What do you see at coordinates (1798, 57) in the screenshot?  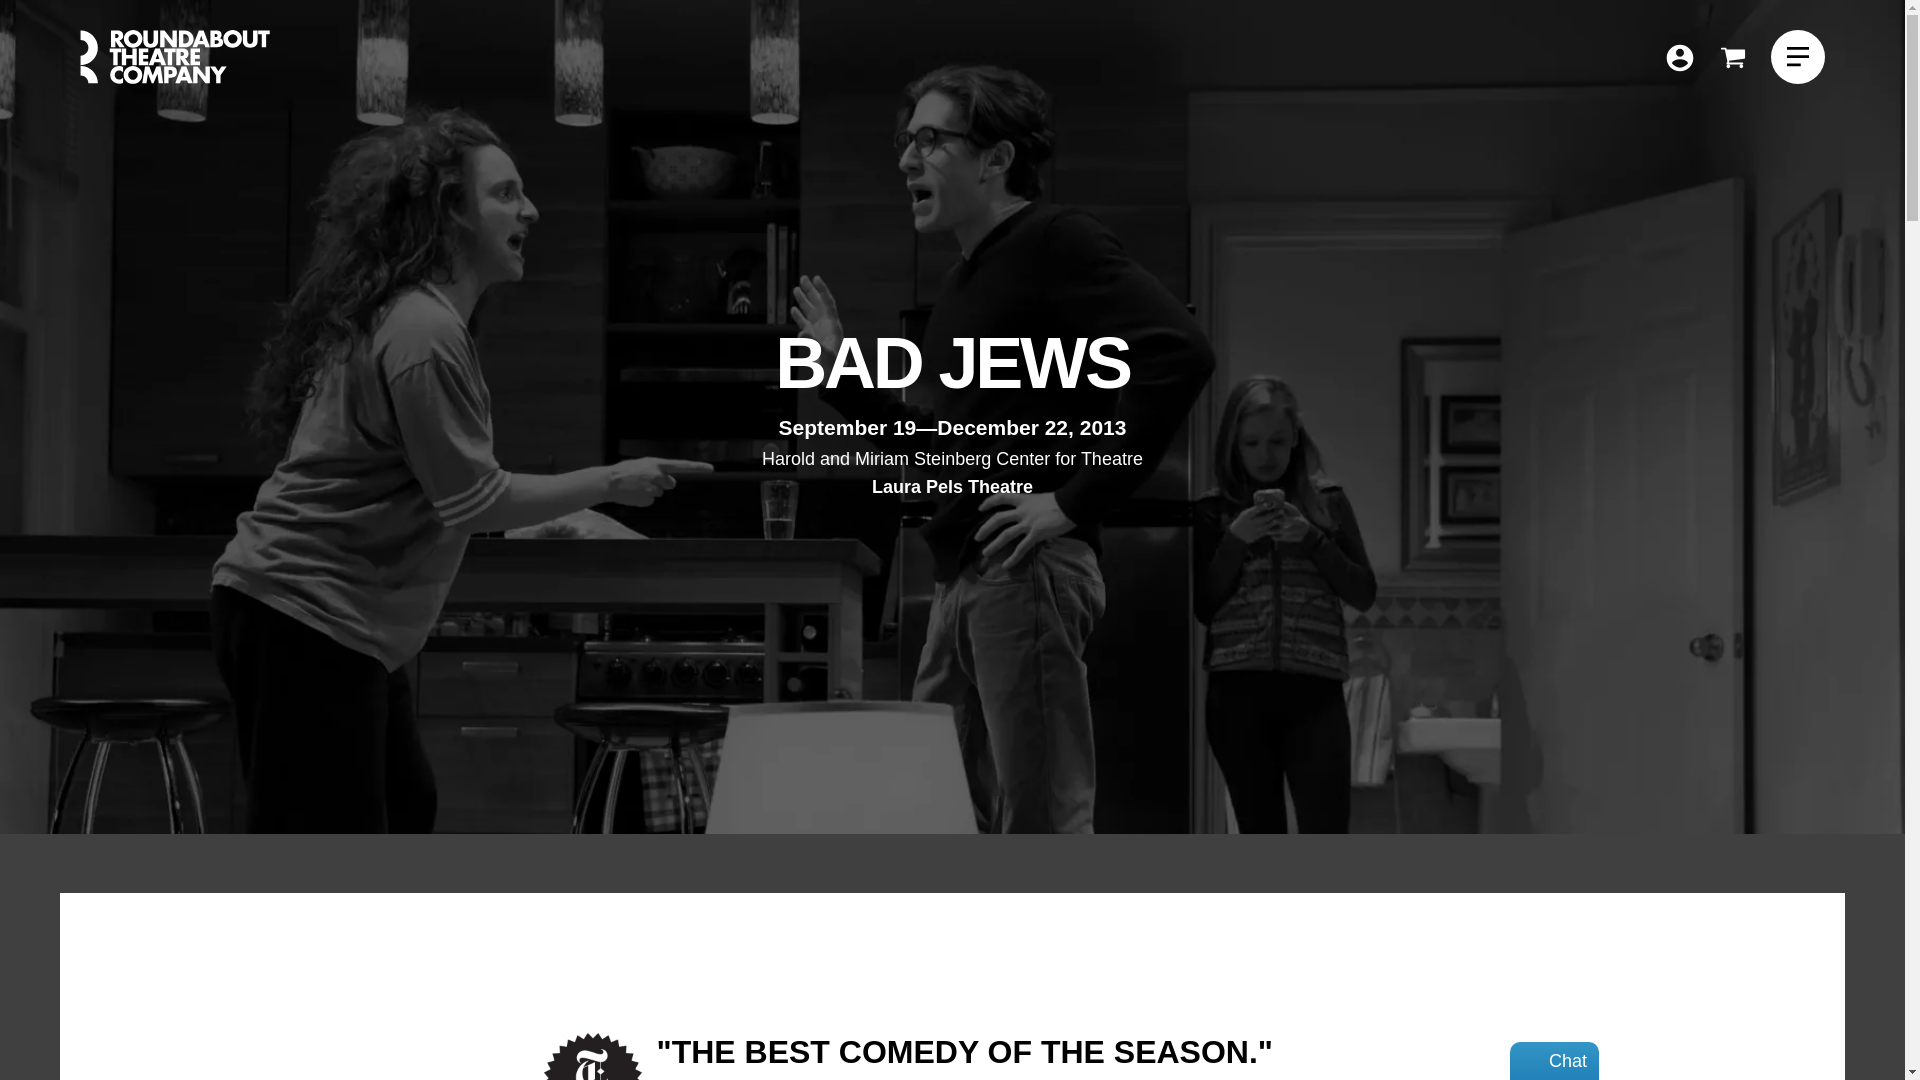 I see `Menu` at bounding box center [1798, 57].